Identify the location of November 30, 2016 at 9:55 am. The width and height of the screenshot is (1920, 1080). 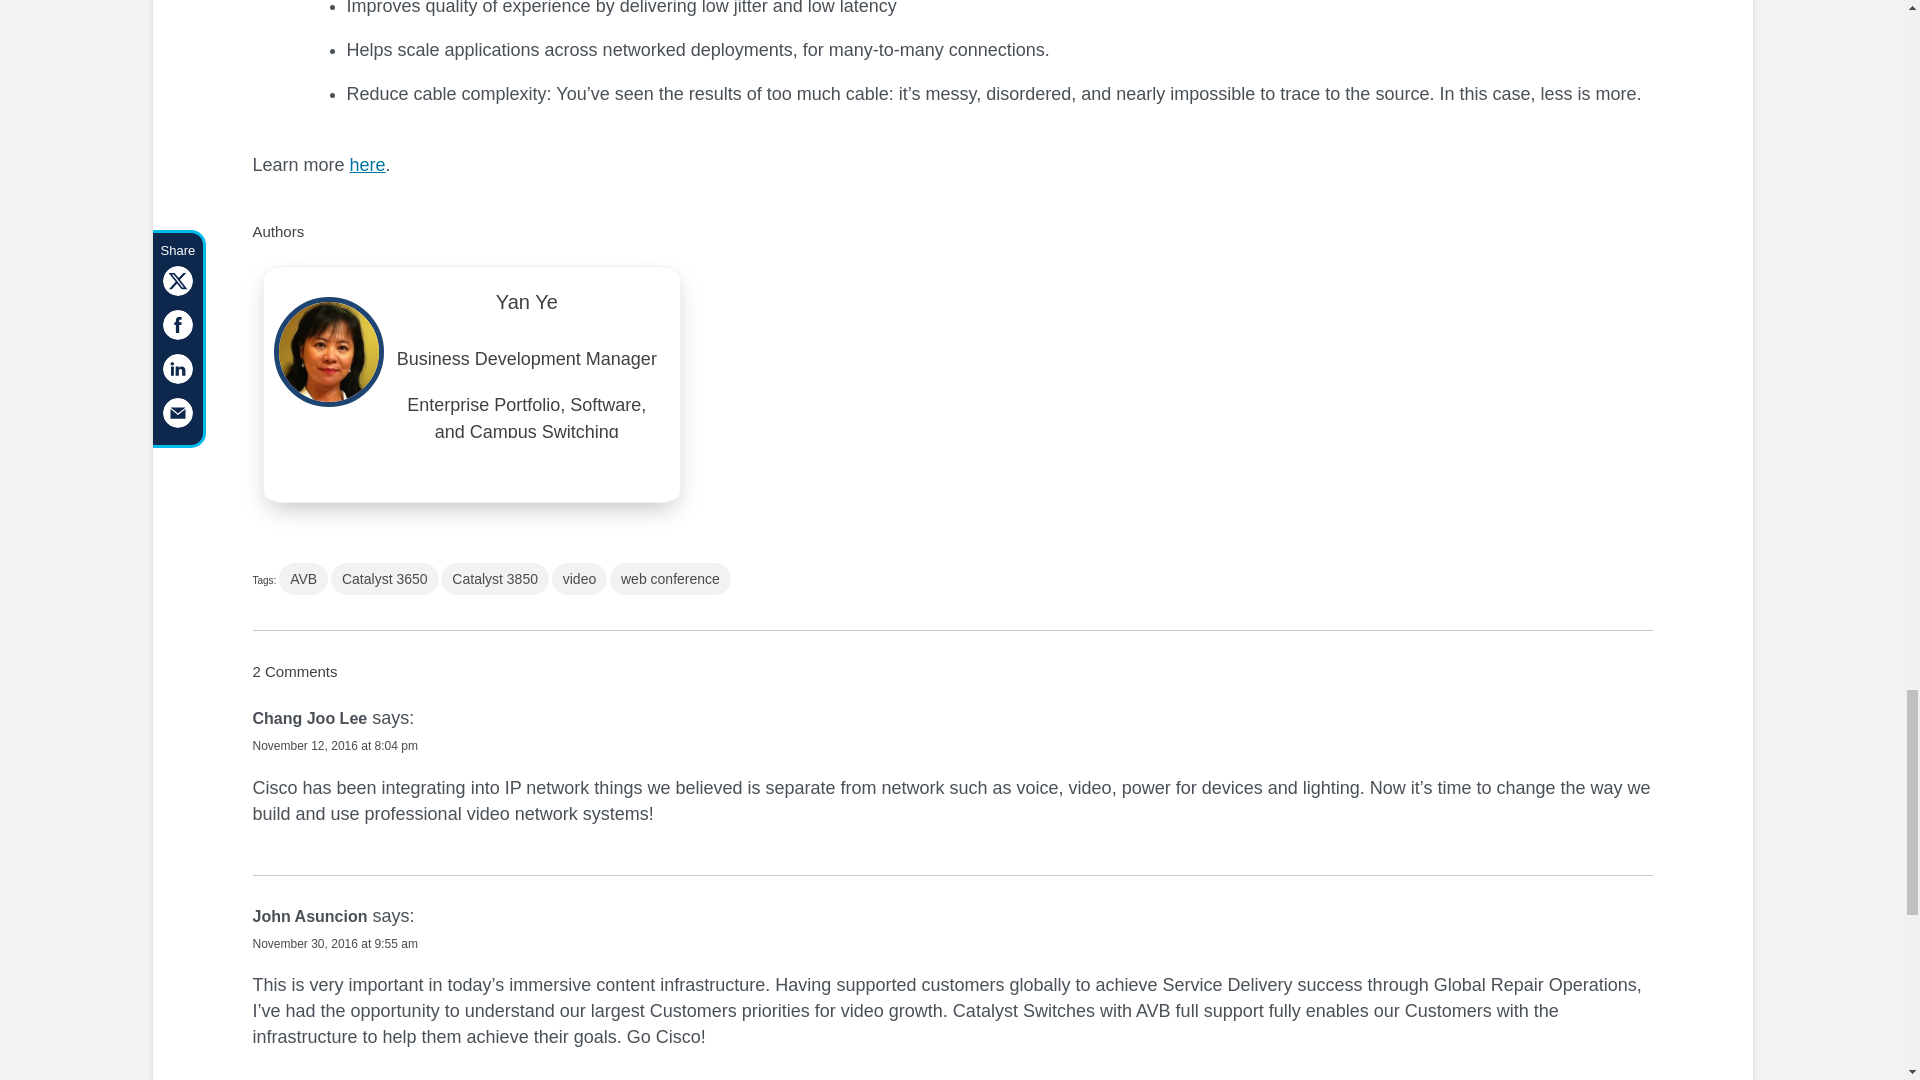
(334, 944).